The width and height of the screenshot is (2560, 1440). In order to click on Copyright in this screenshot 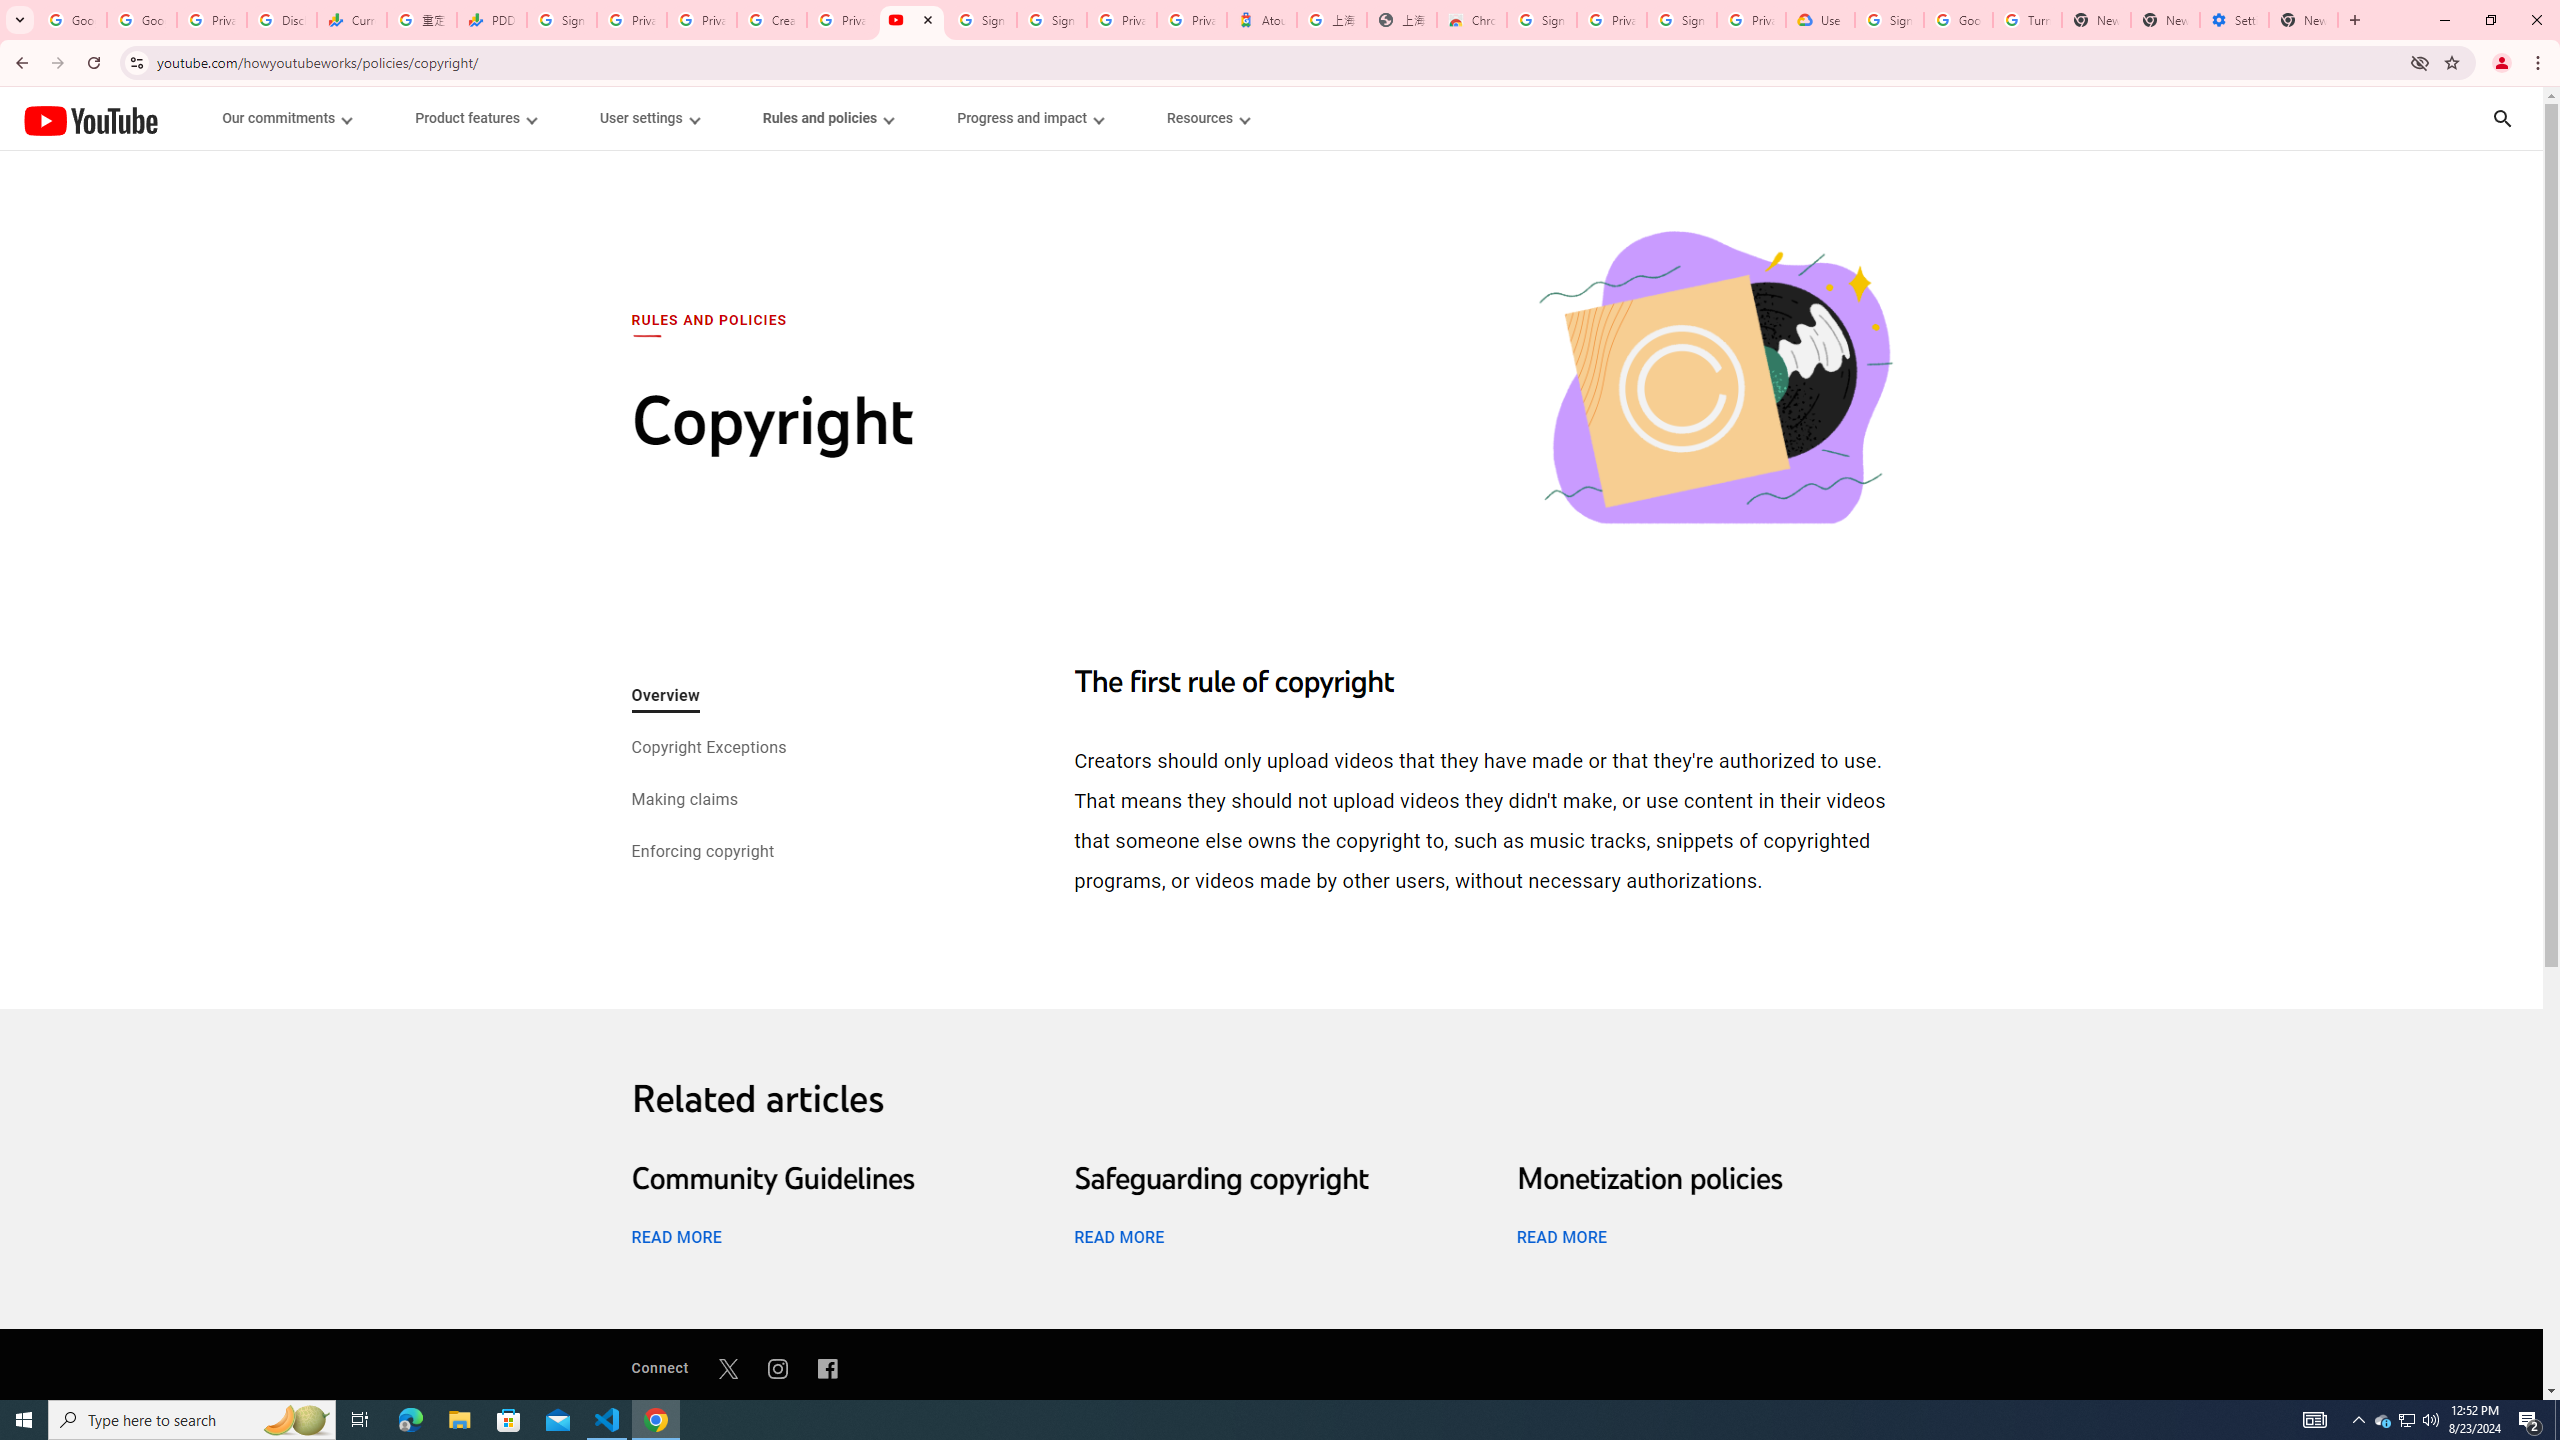, I will do `click(1714, 380)`.